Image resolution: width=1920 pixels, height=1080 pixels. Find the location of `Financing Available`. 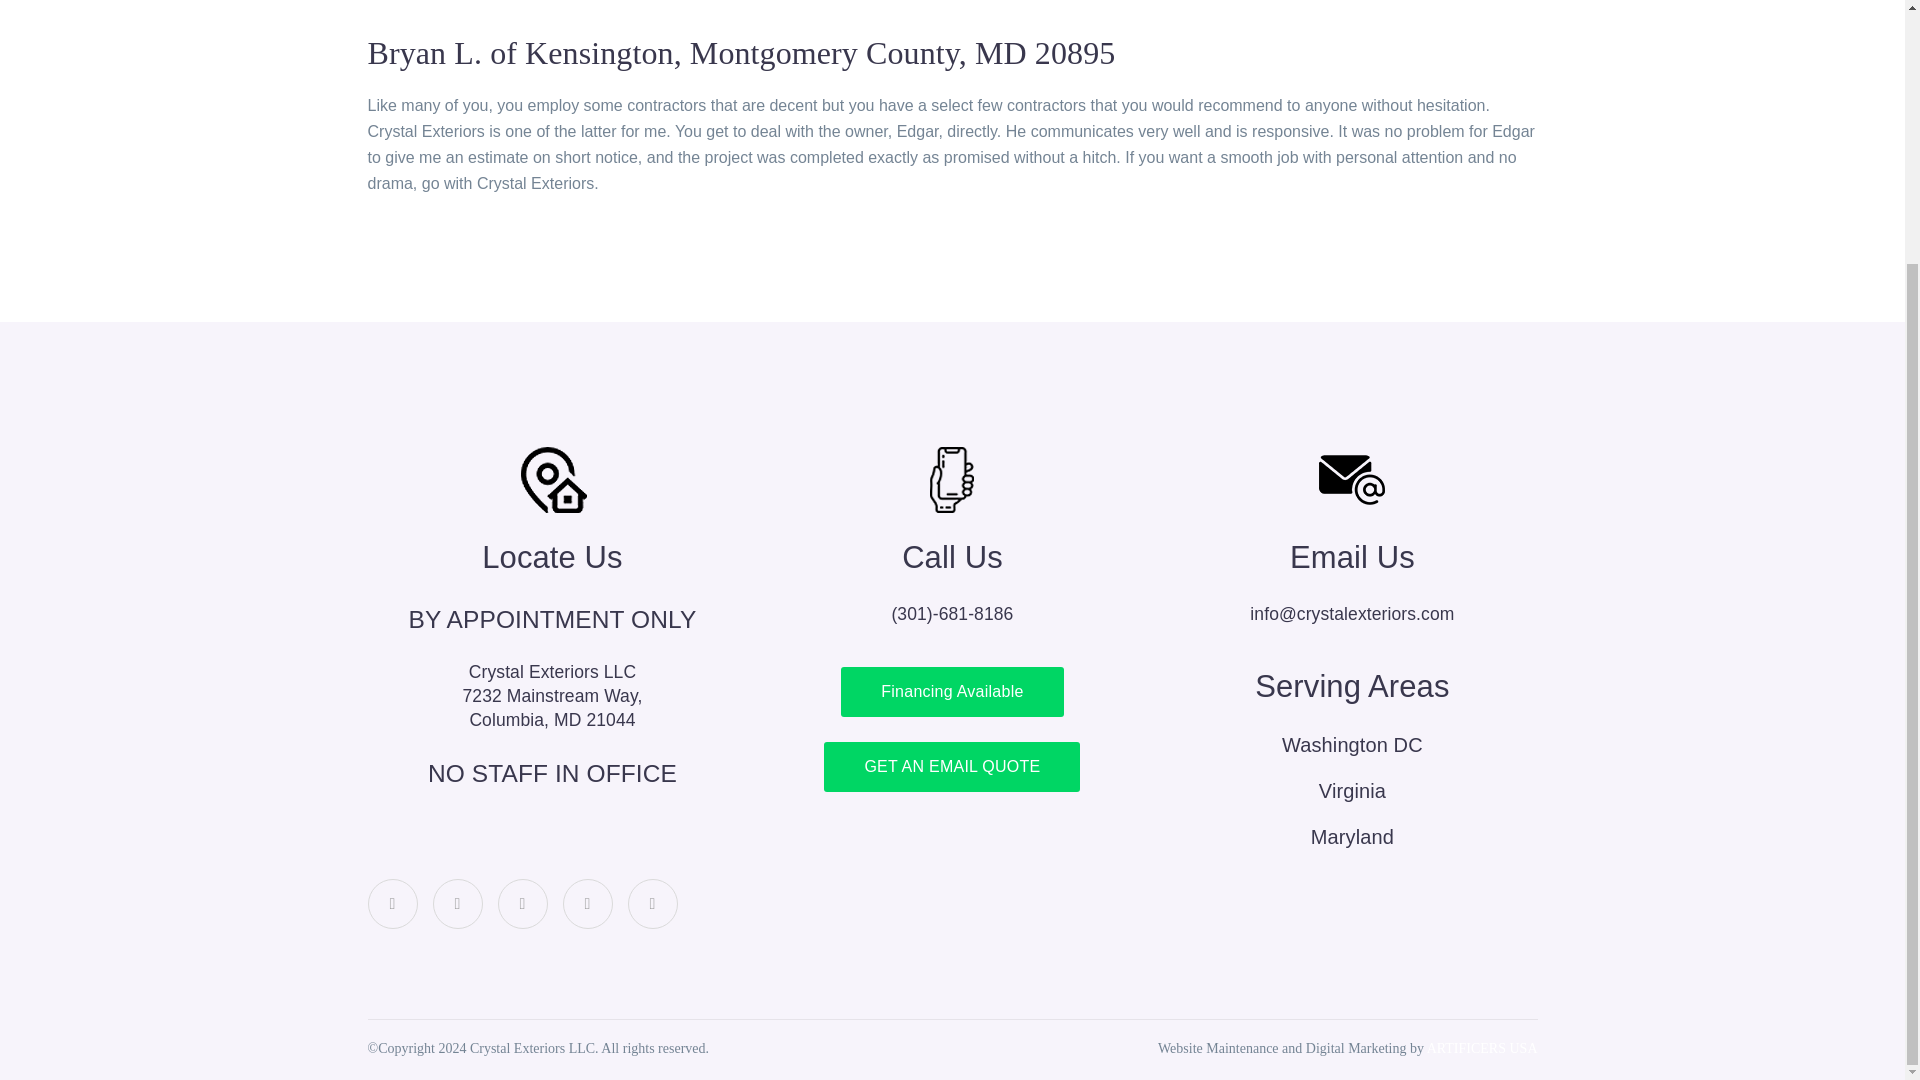

Financing Available is located at coordinates (393, 904).